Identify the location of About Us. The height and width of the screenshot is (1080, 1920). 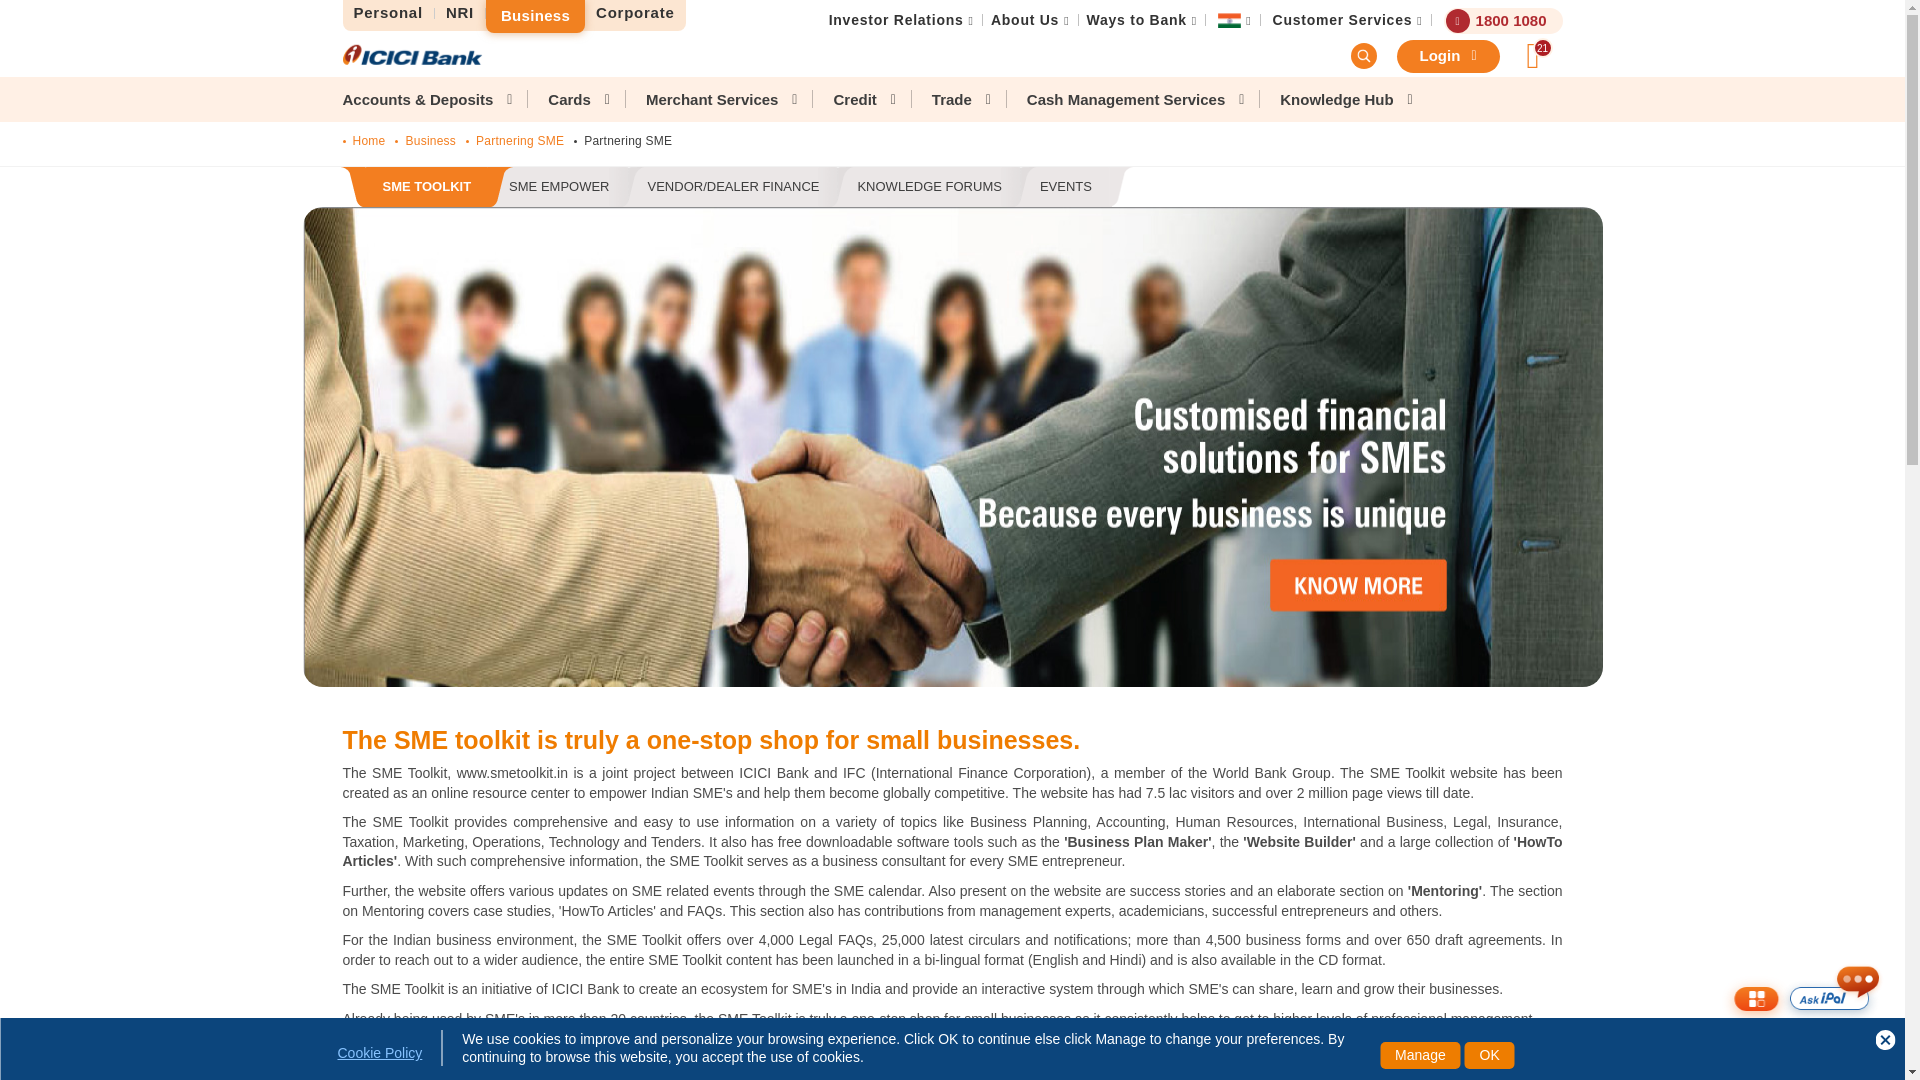
(1024, 20).